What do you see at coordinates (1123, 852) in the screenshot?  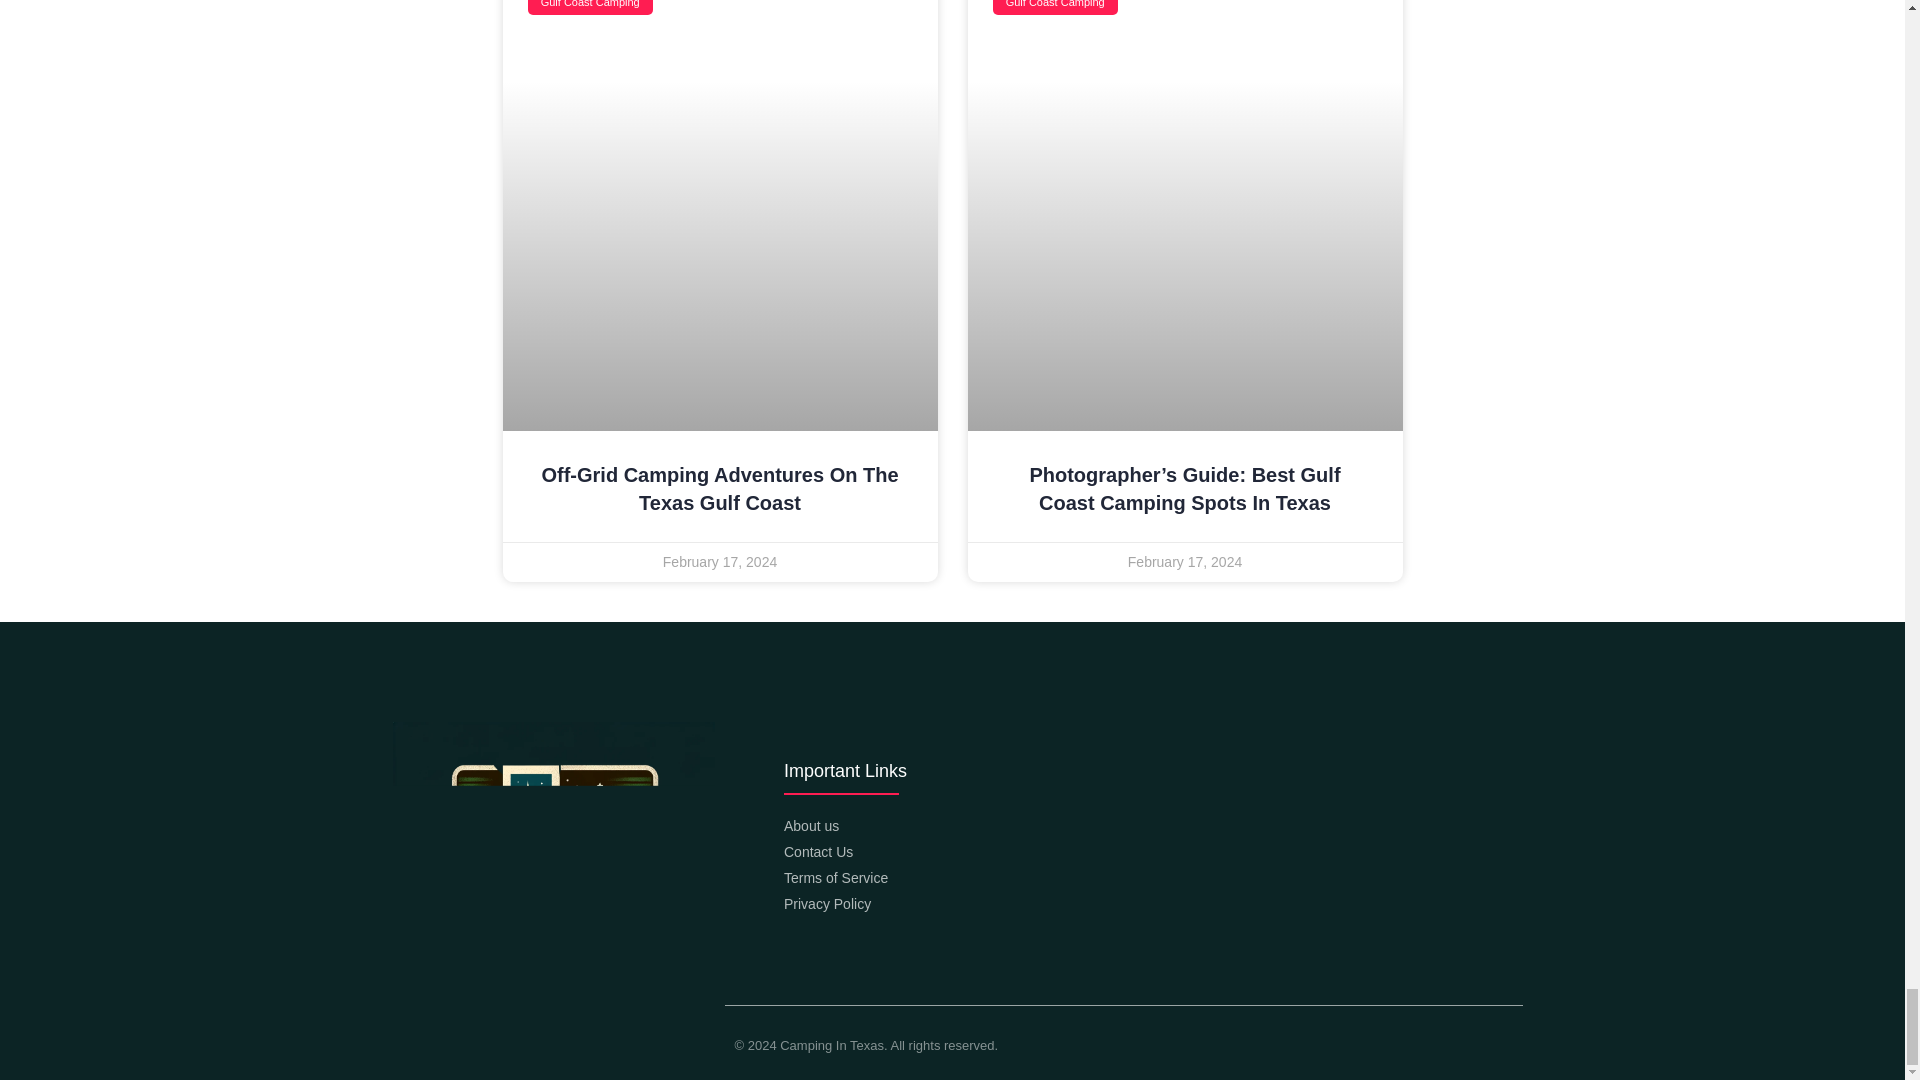 I see `Contact Us` at bounding box center [1123, 852].